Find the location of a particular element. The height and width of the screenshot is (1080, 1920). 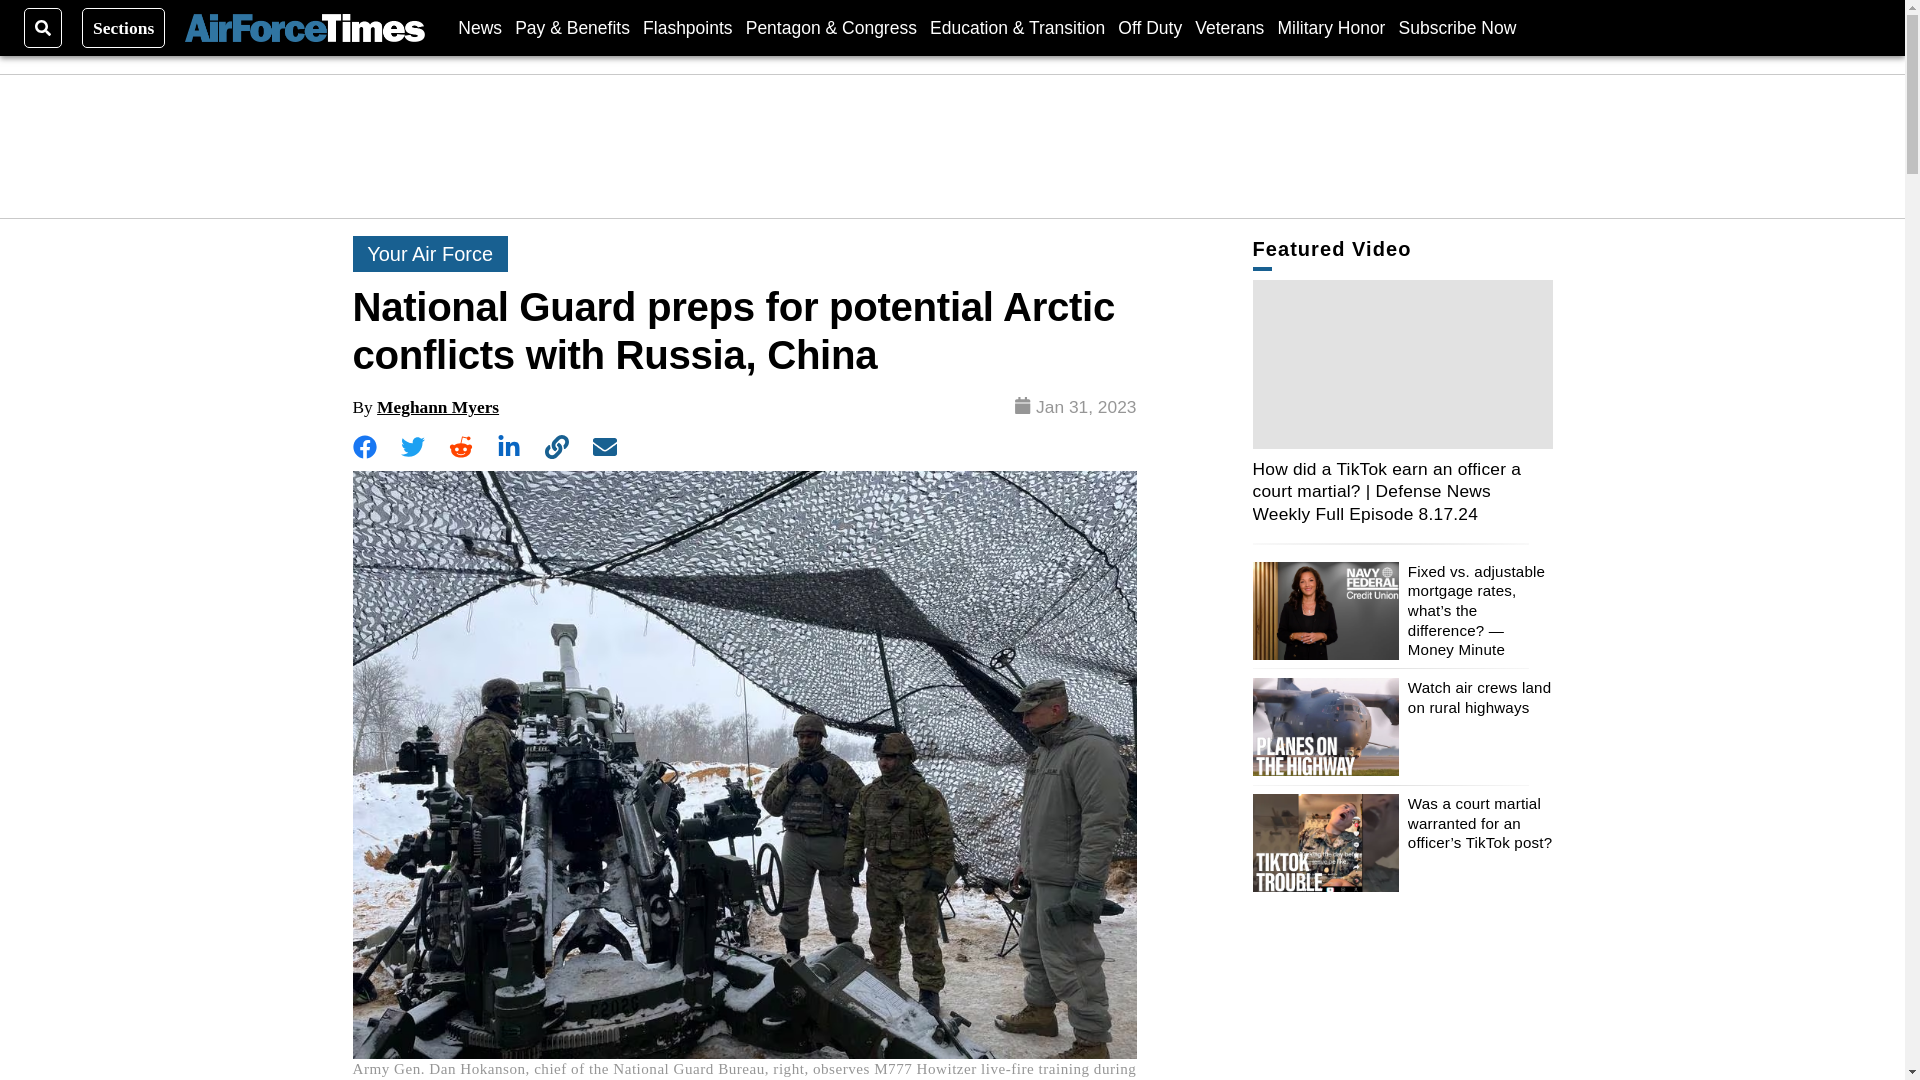

Off Duty is located at coordinates (1150, 27).